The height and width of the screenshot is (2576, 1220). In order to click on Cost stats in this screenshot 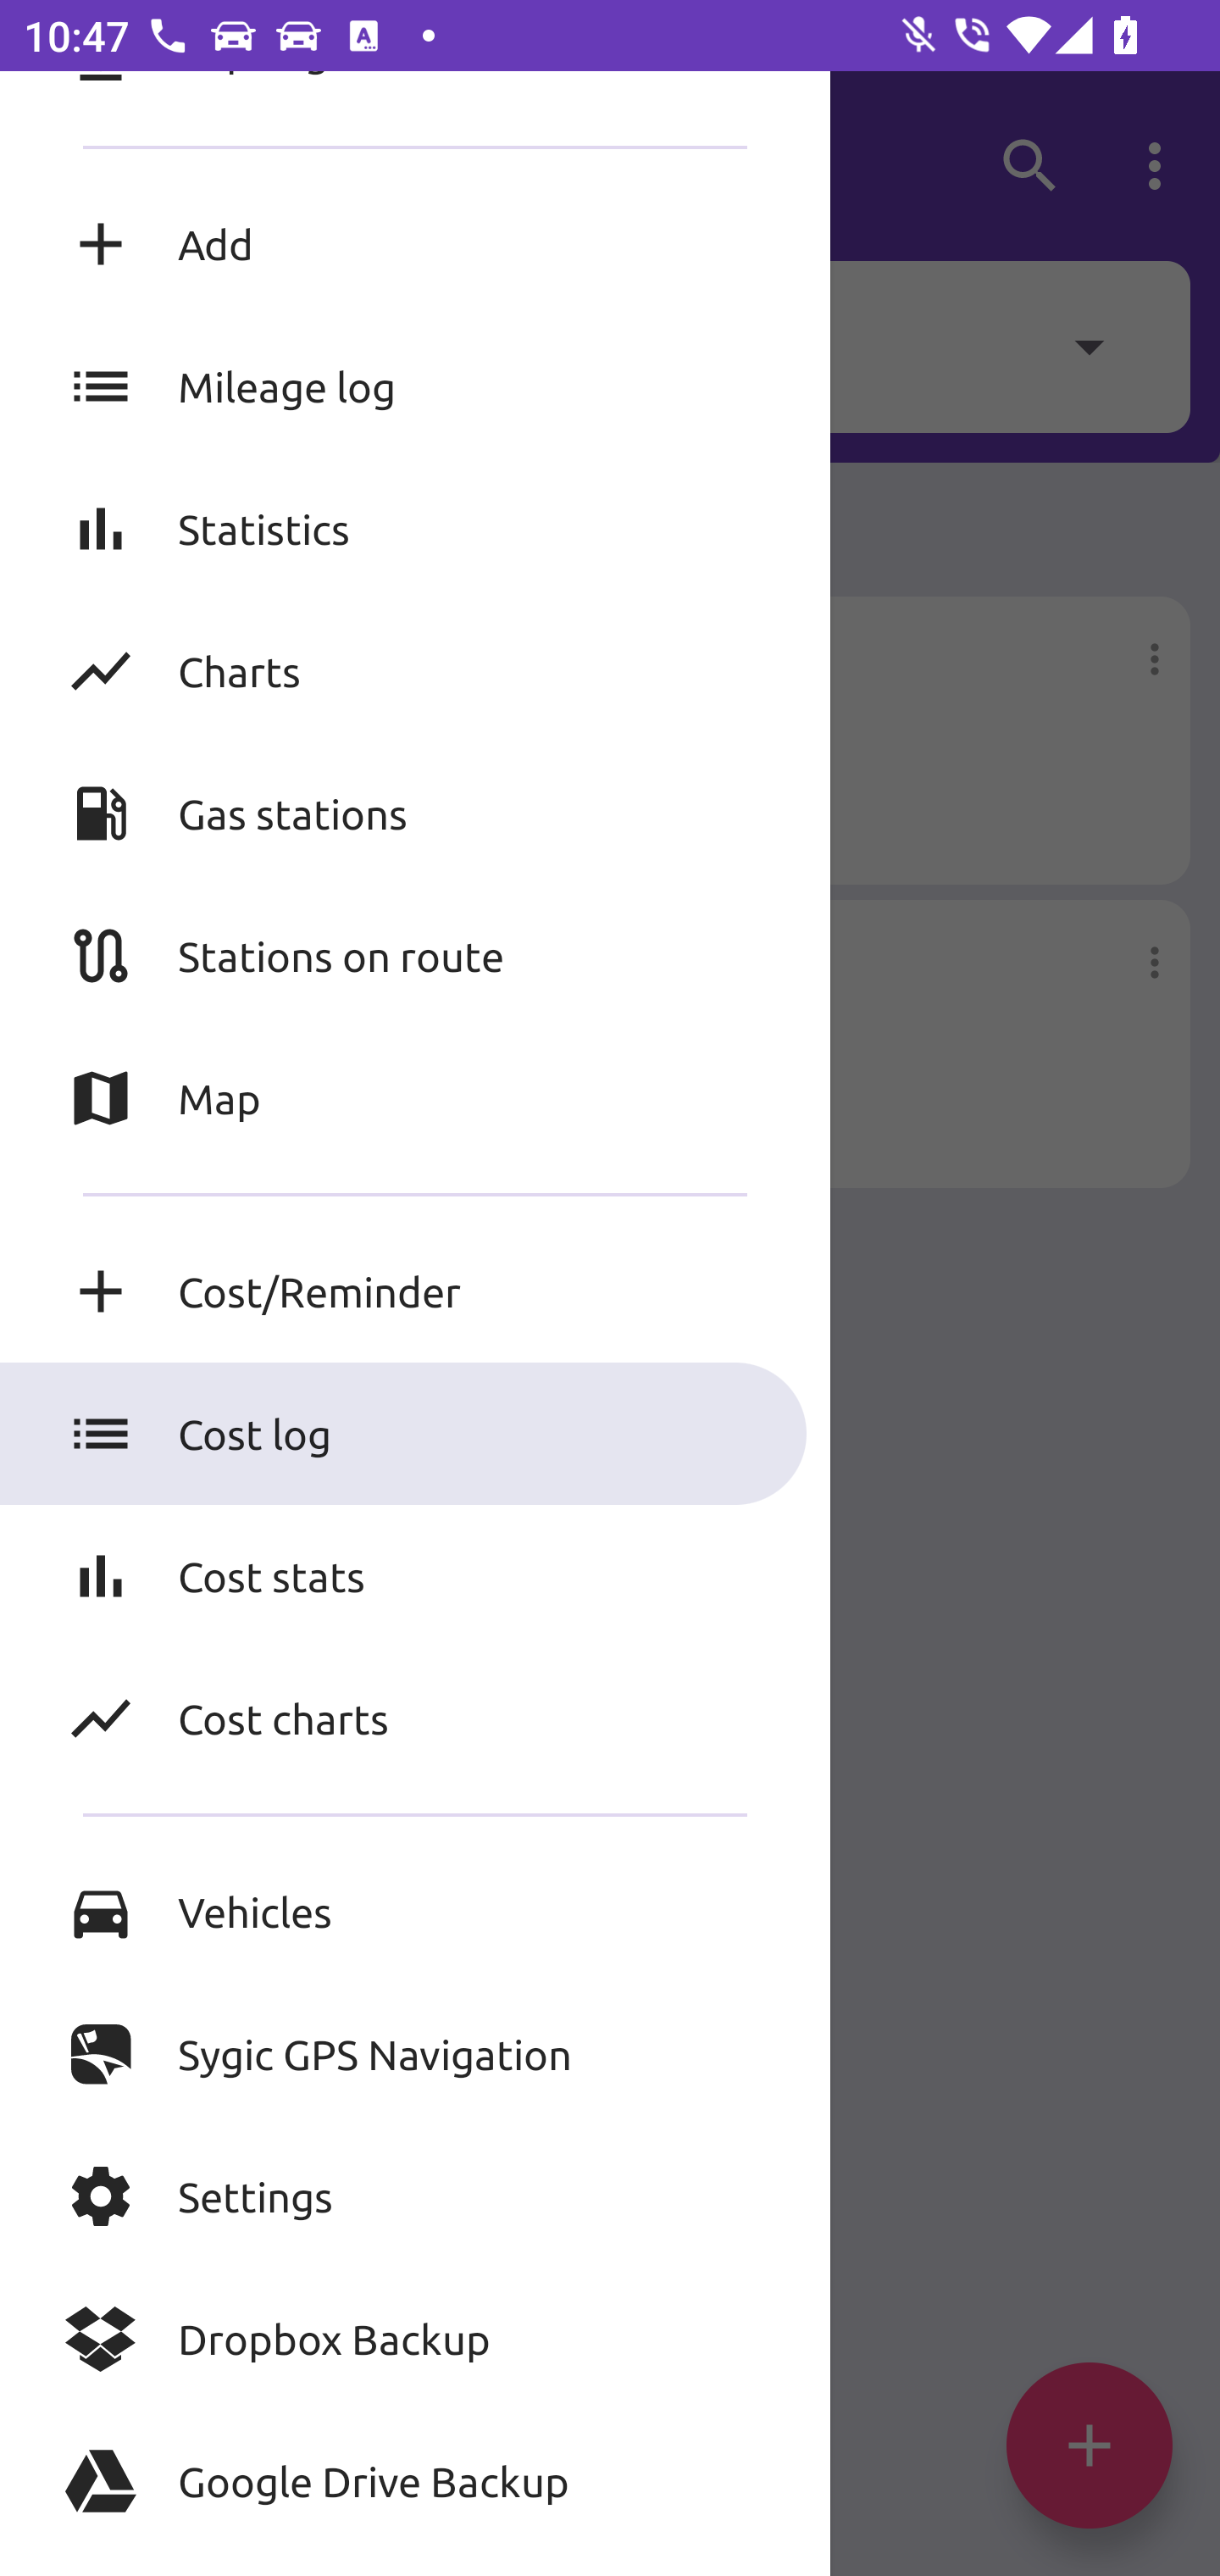, I will do `click(415, 1574)`.